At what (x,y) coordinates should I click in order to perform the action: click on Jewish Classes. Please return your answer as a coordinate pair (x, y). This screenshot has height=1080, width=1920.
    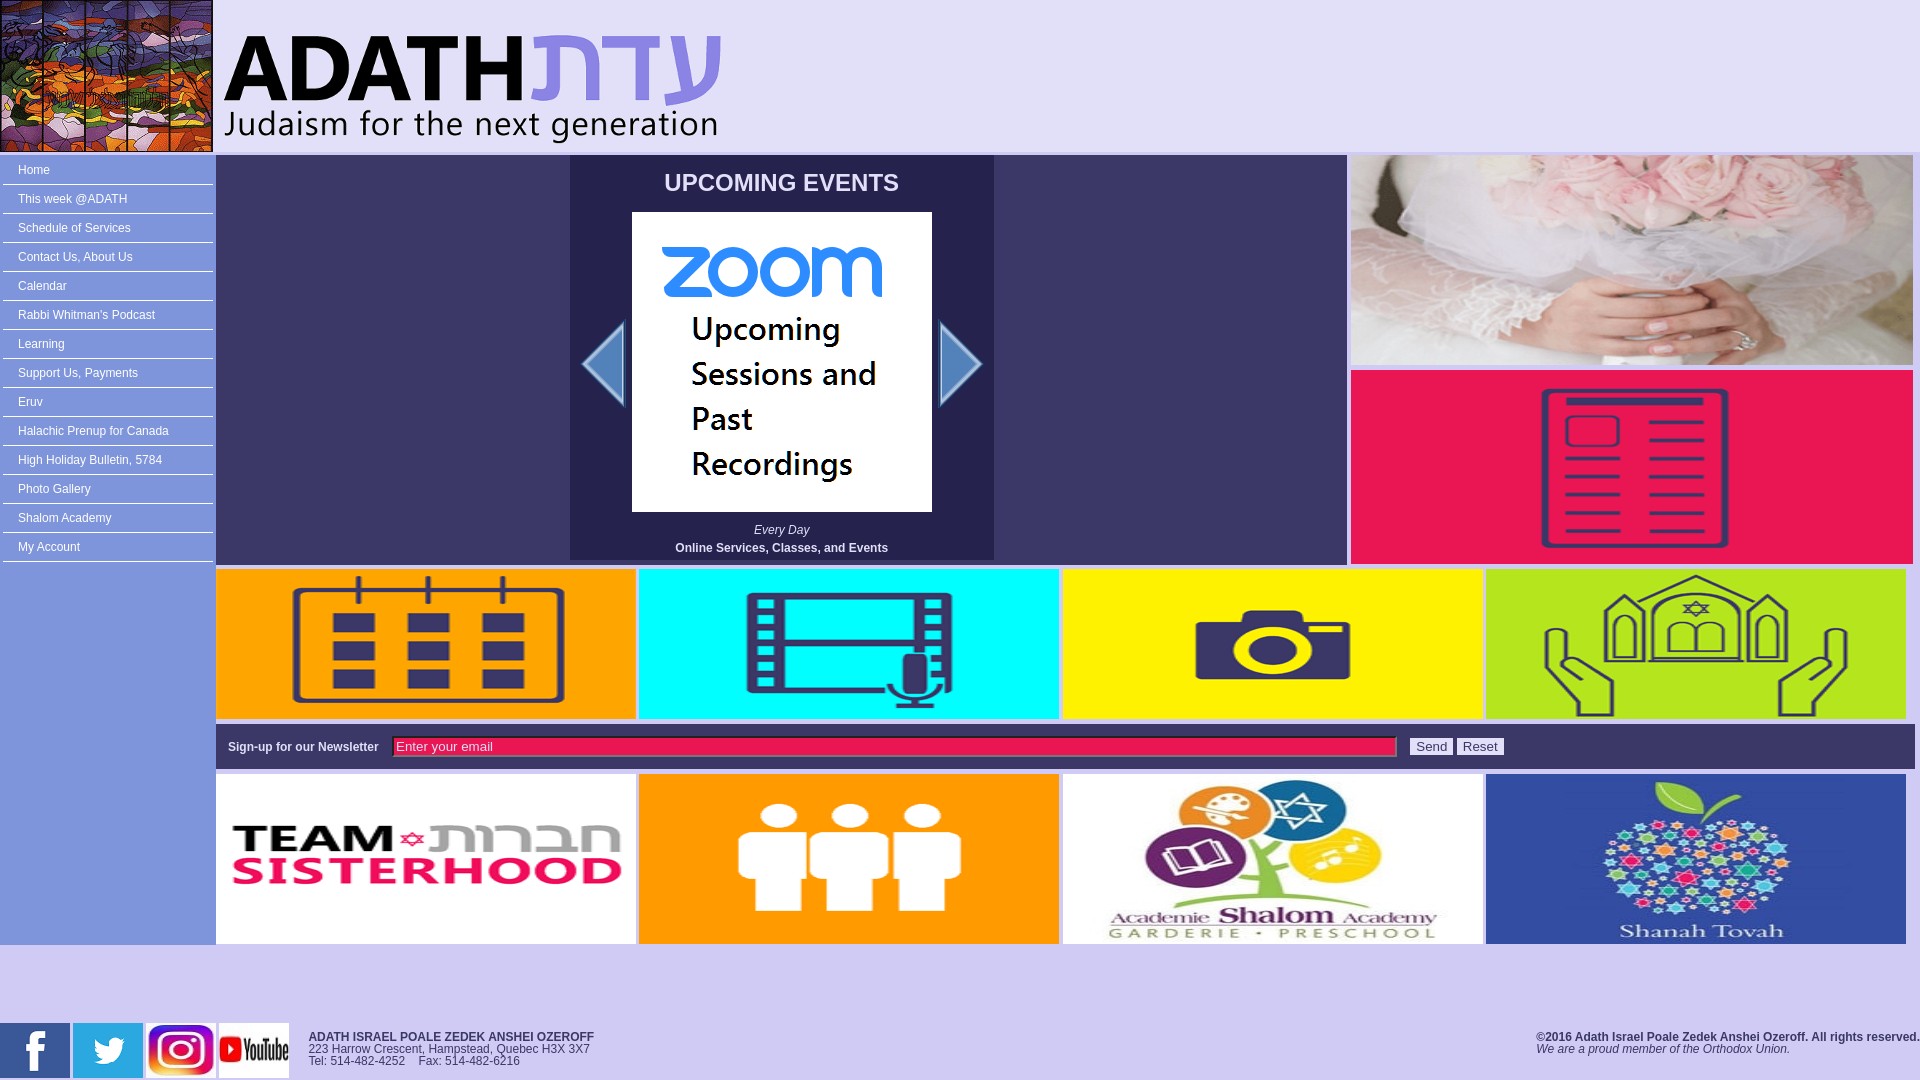
    Looking at the image, I should click on (131, 688).